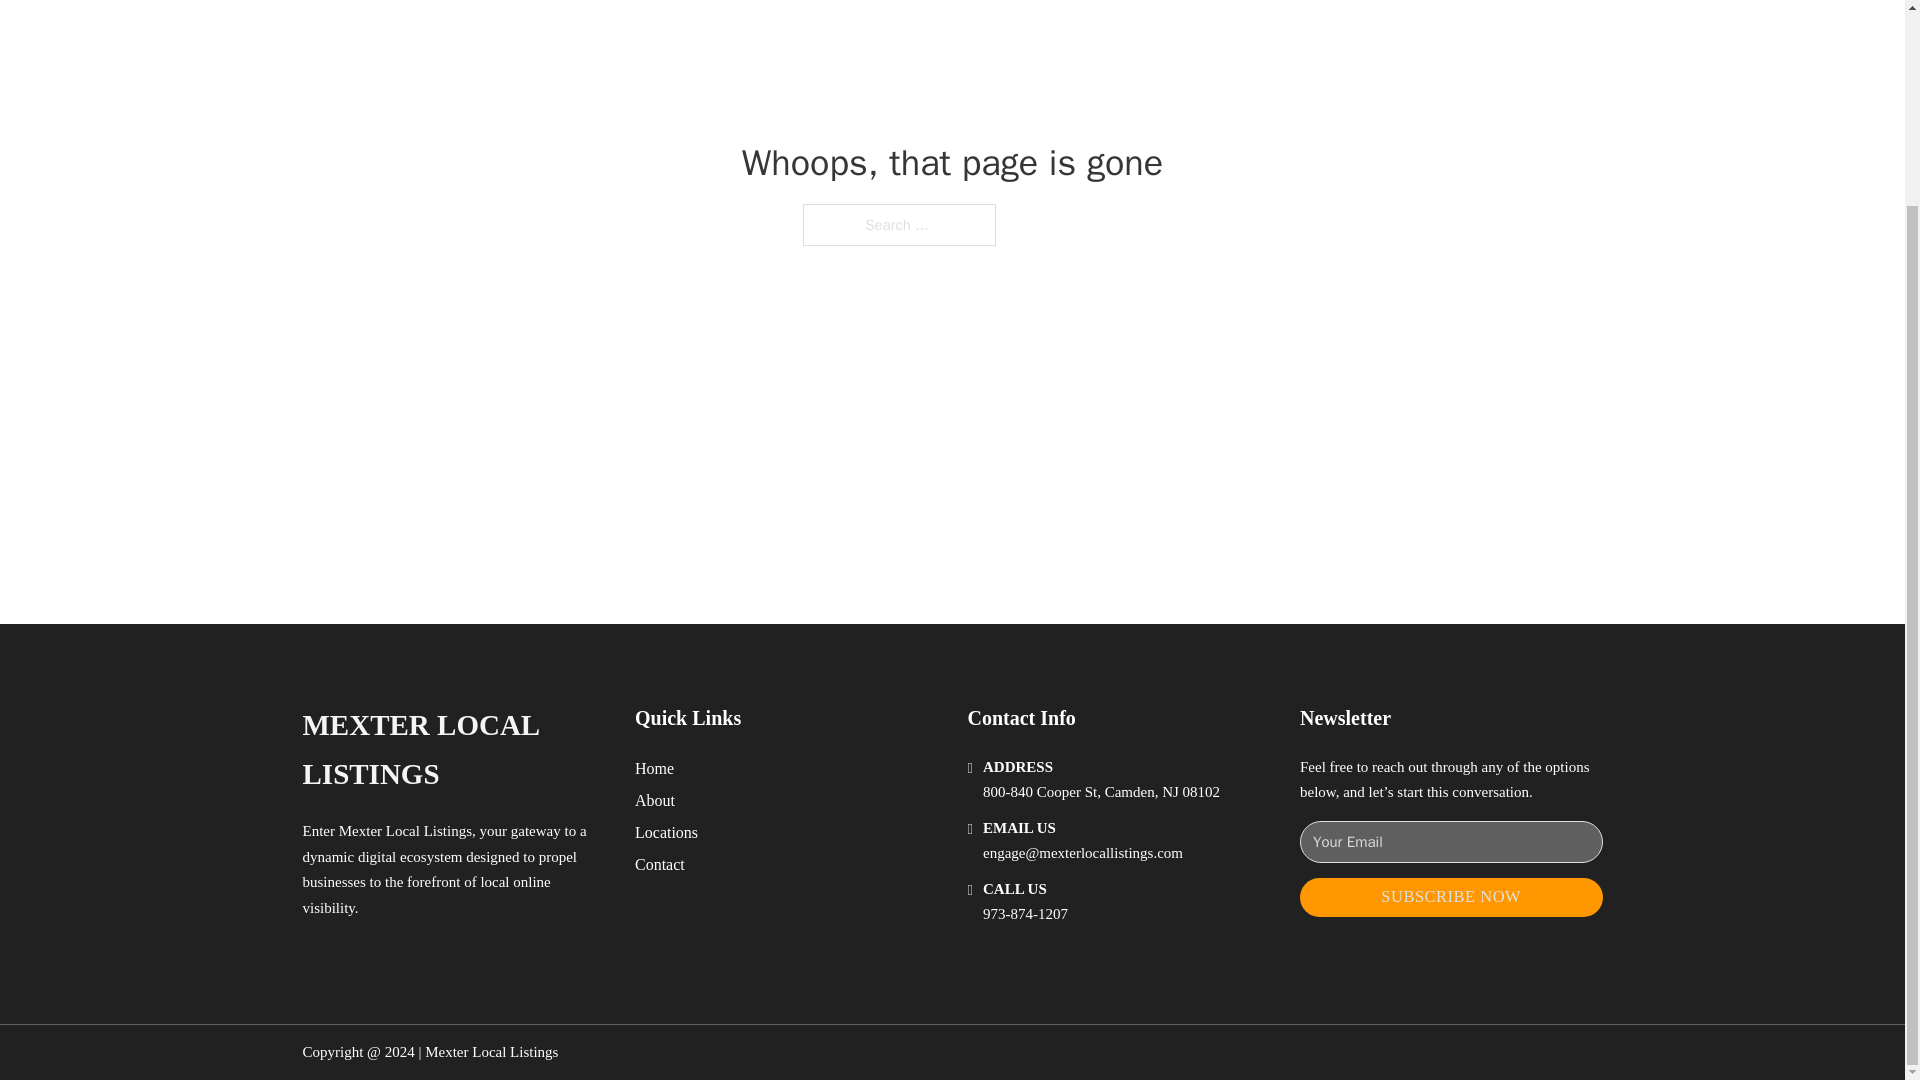 The image size is (1920, 1080). Describe the element at coordinates (654, 768) in the screenshot. I see `Home` at that location.